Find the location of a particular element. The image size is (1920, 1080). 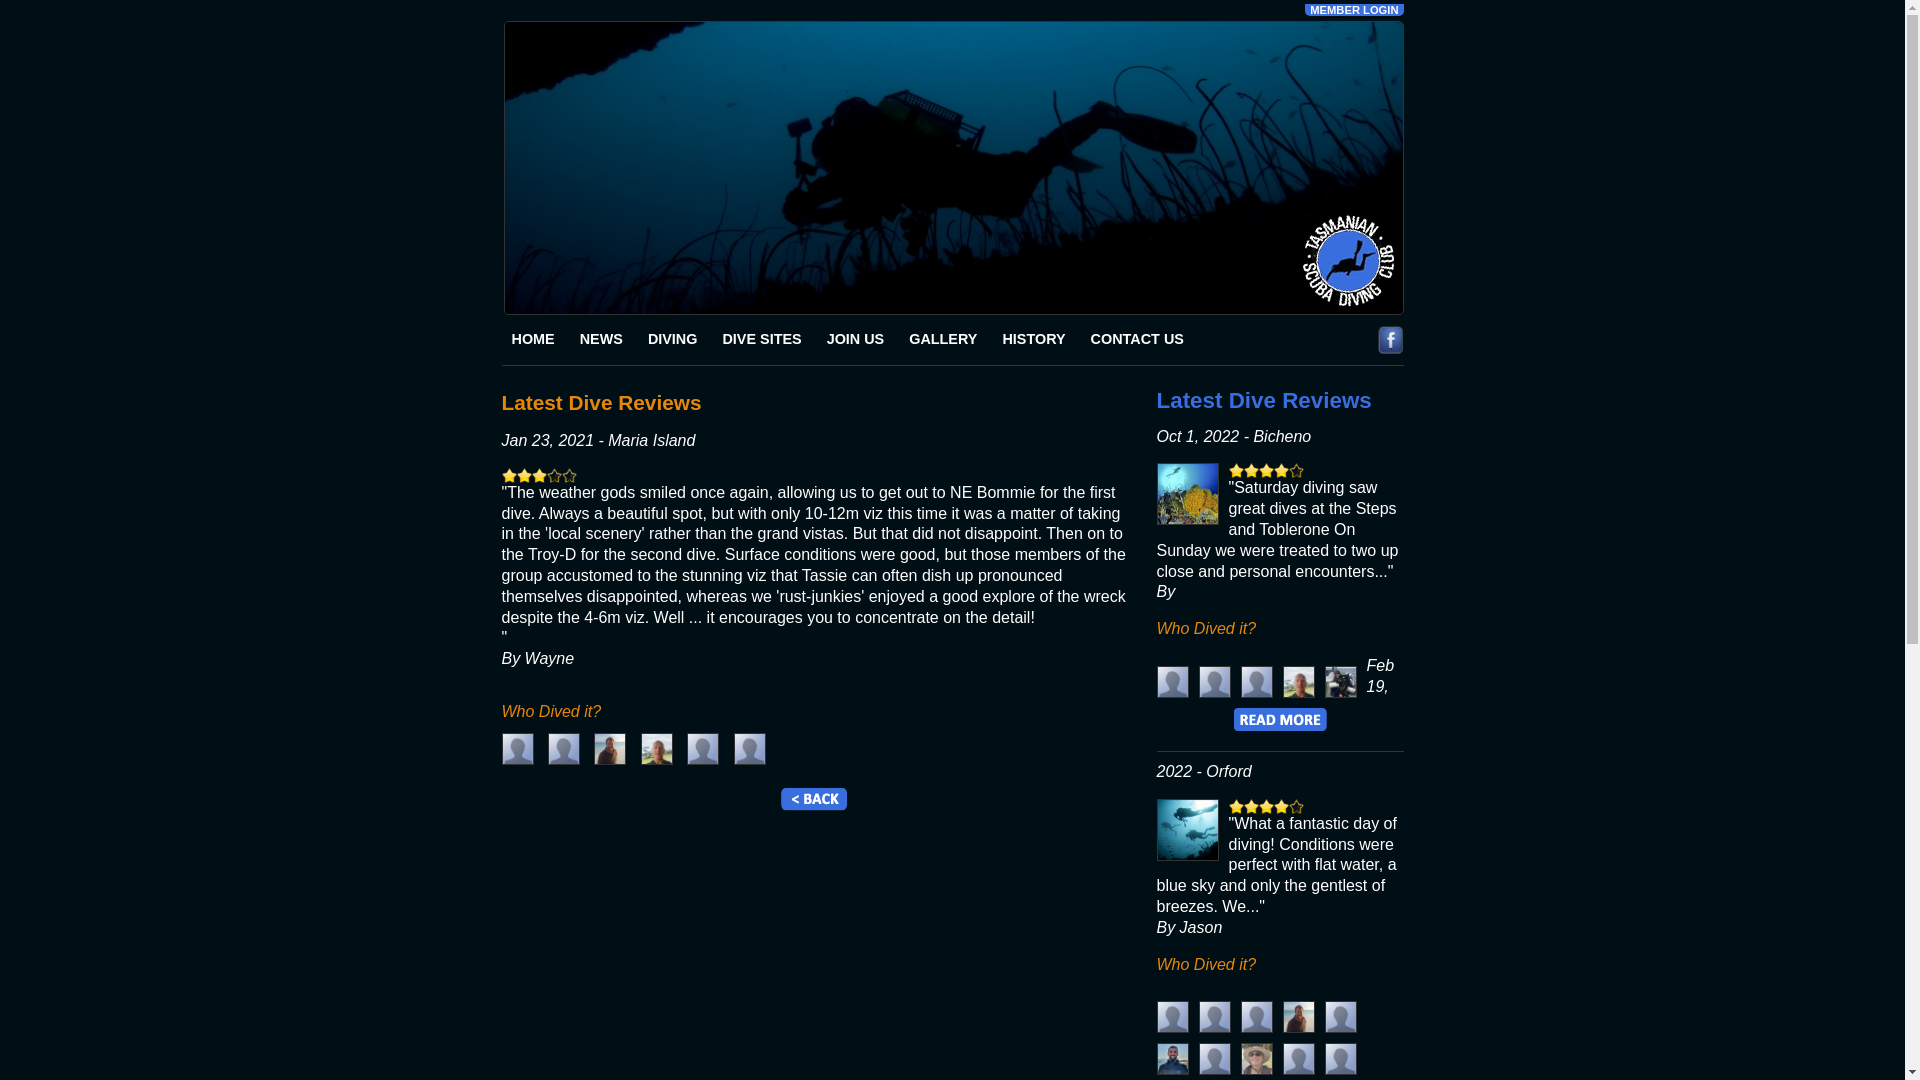

Wayne Murray is located at coordinates (1298, 1017).